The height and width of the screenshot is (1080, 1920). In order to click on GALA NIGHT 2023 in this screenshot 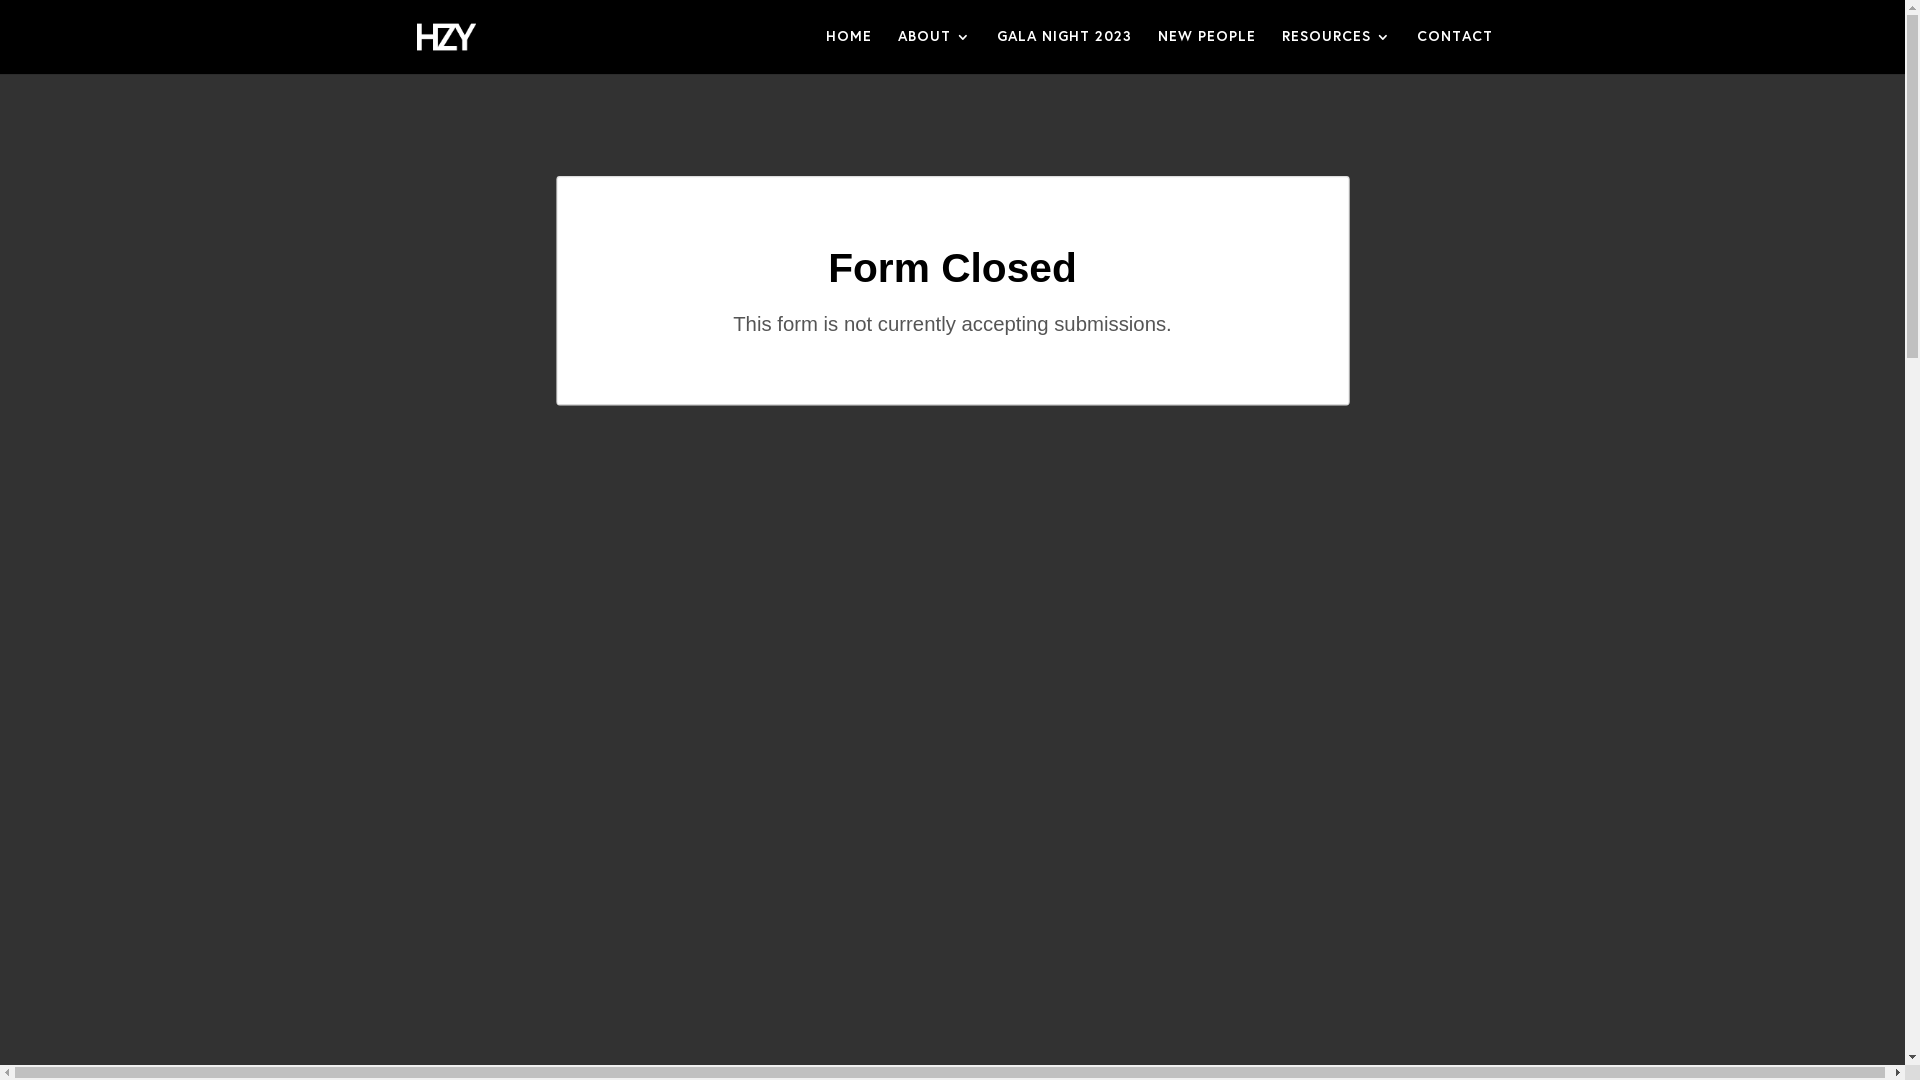, I will do `click(1064, 52)`.